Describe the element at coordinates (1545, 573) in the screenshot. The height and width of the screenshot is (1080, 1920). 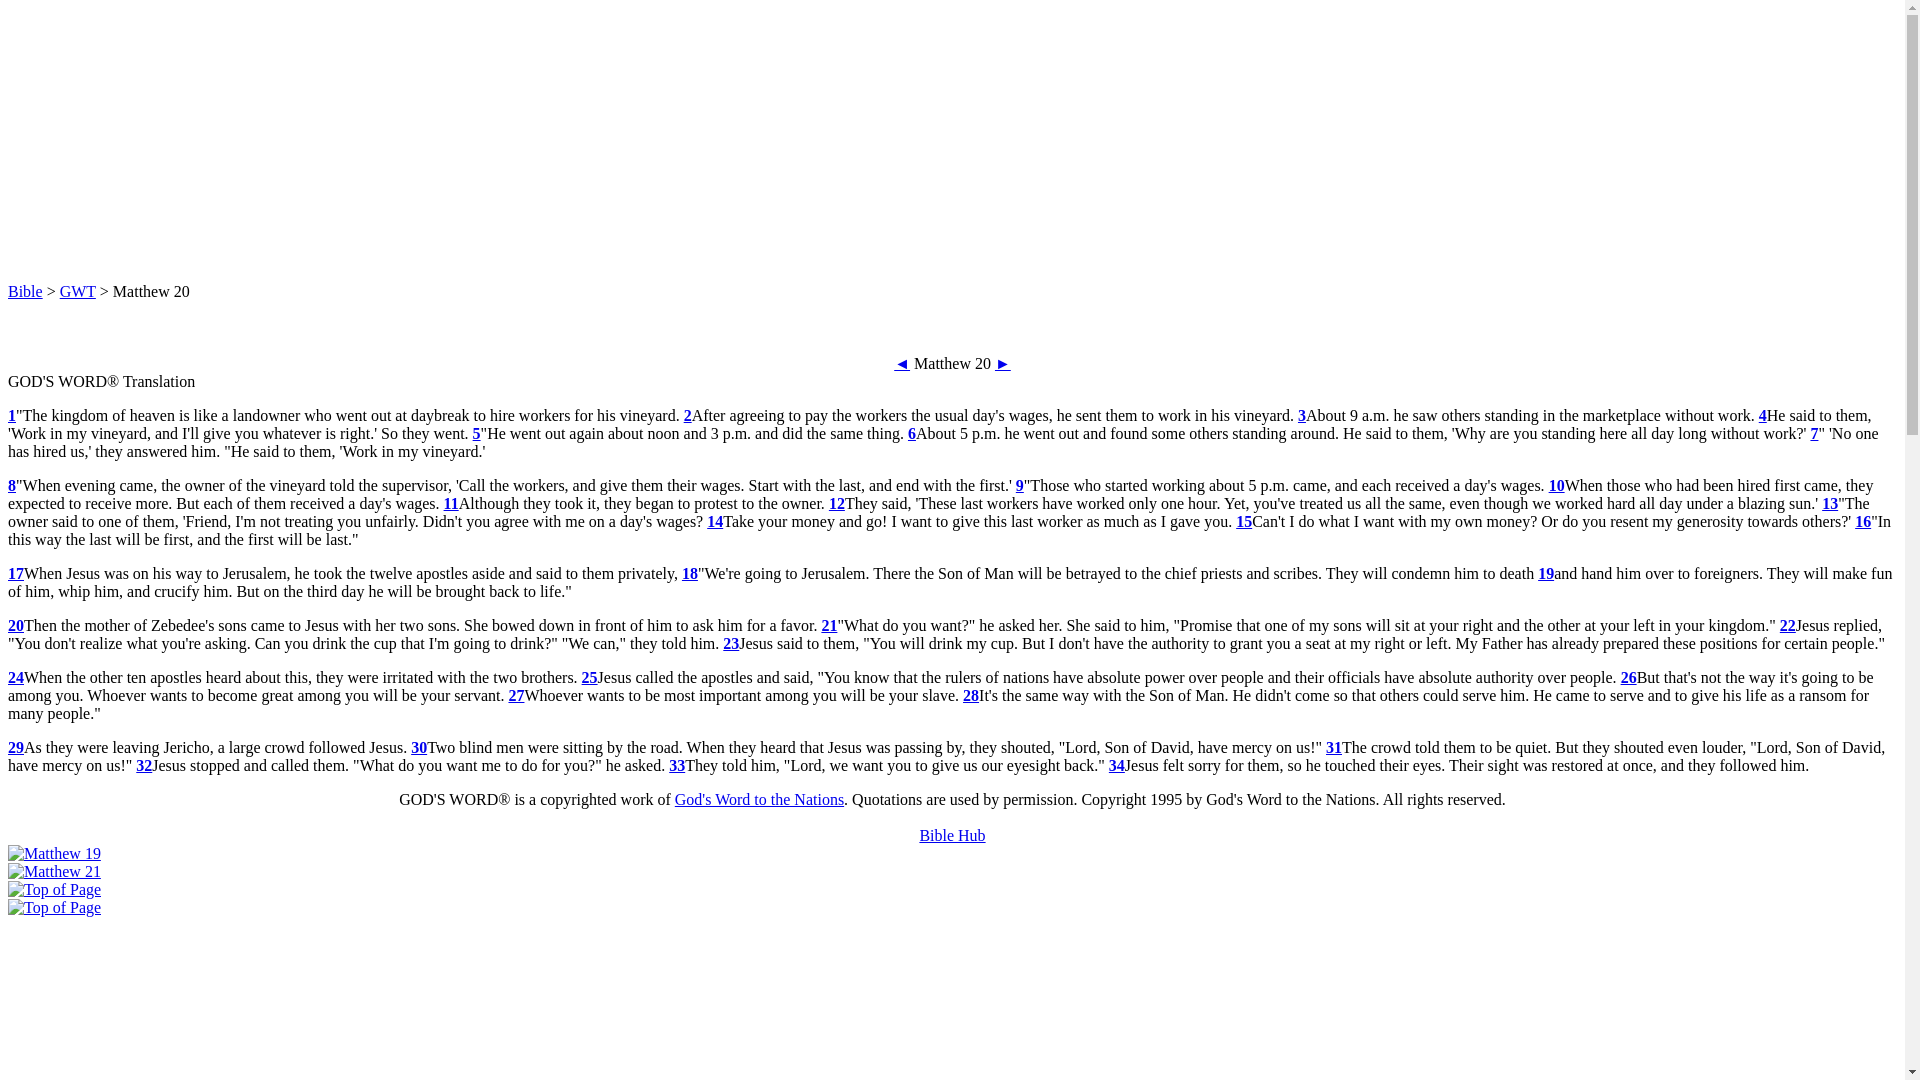
I see `19` at that location.